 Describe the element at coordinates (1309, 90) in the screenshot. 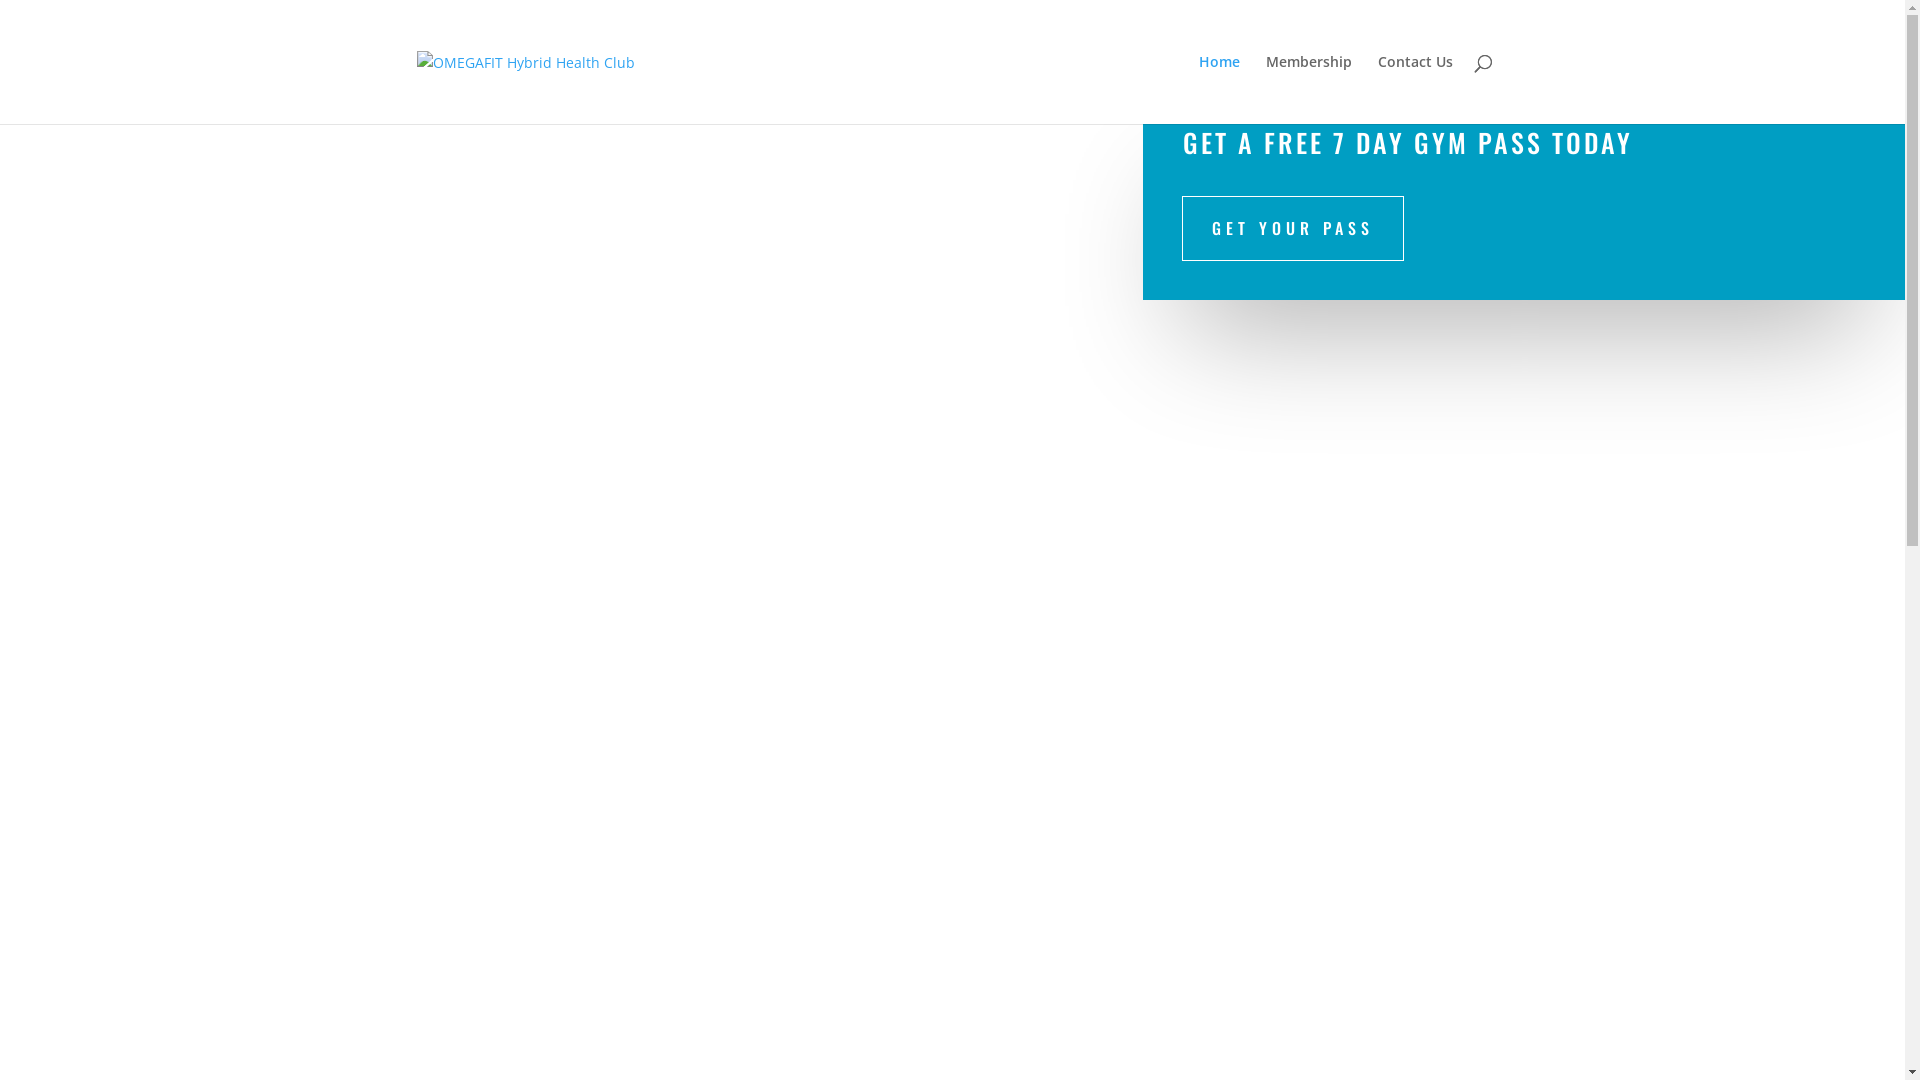

I see `Membership` at that location.